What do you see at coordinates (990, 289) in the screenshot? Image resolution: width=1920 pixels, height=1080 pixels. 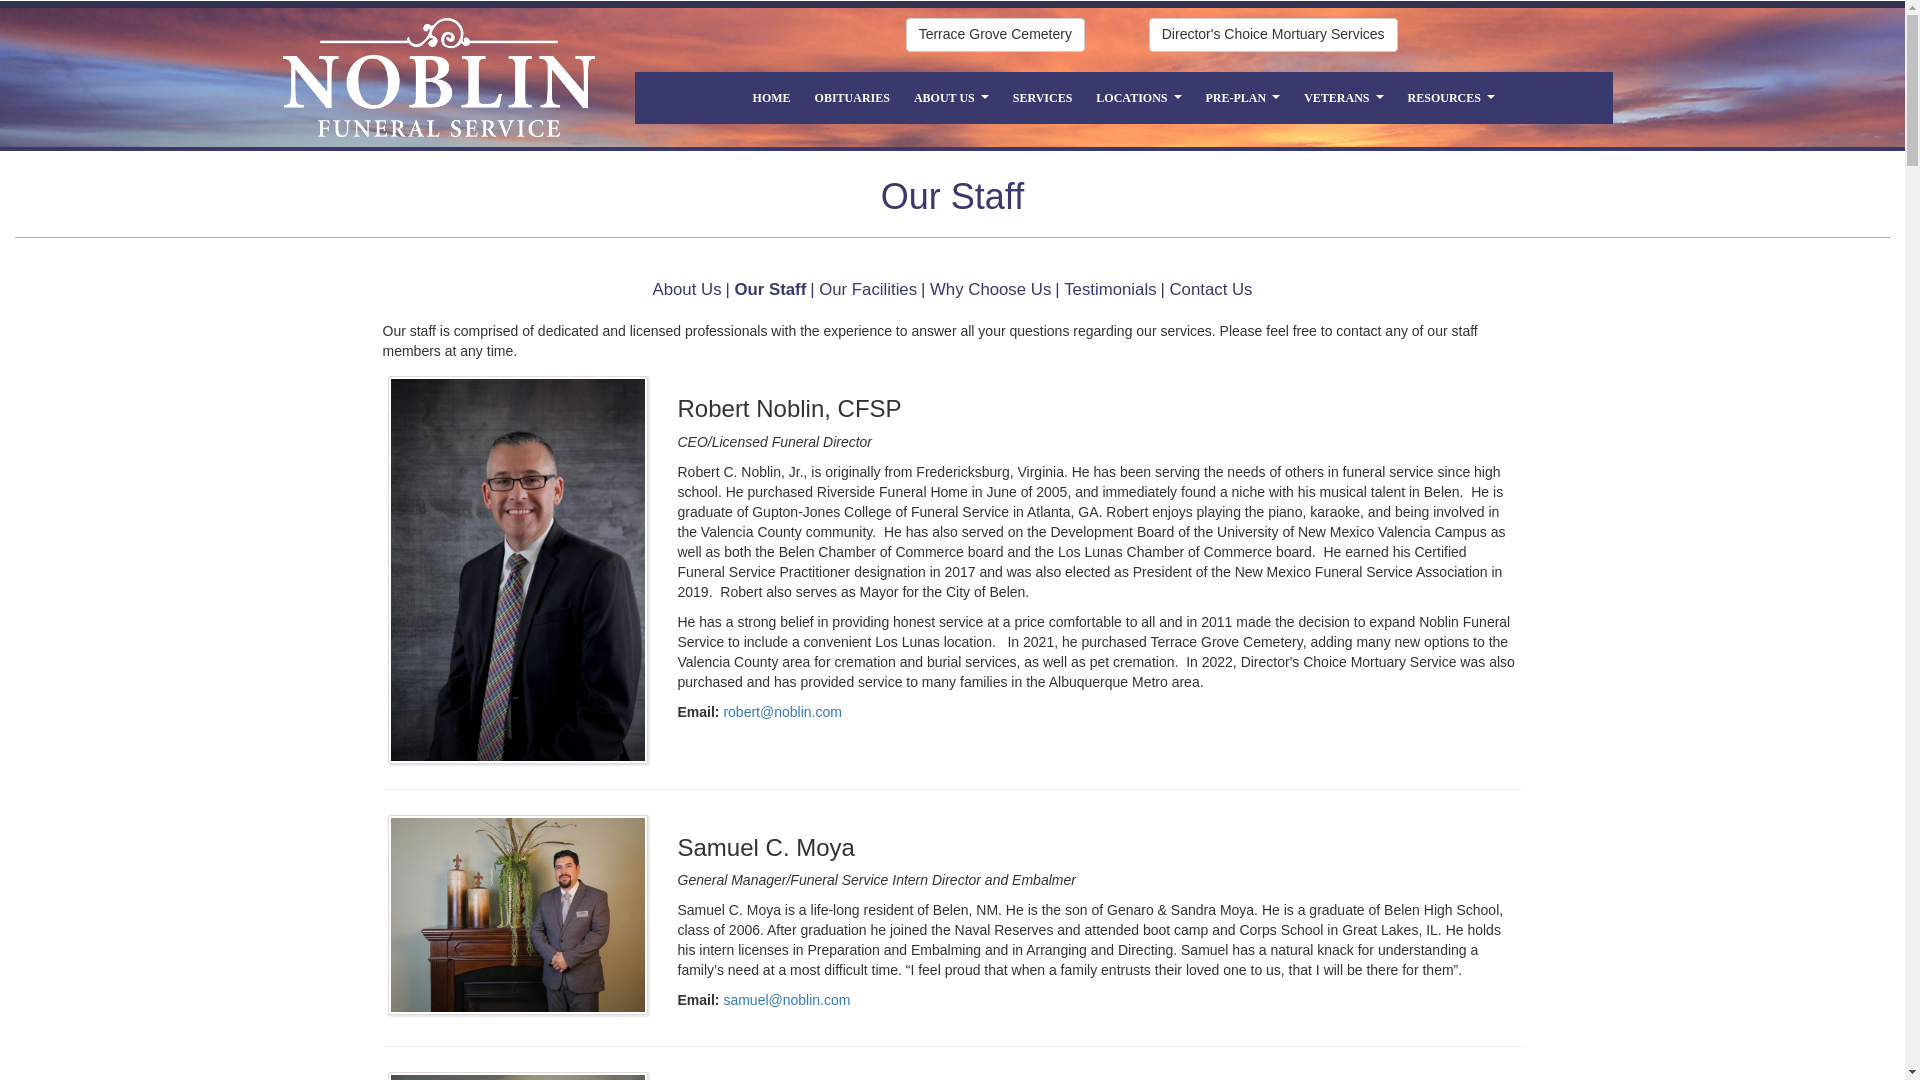 I see `Why Choose Us` at bounding box center [990, 289].